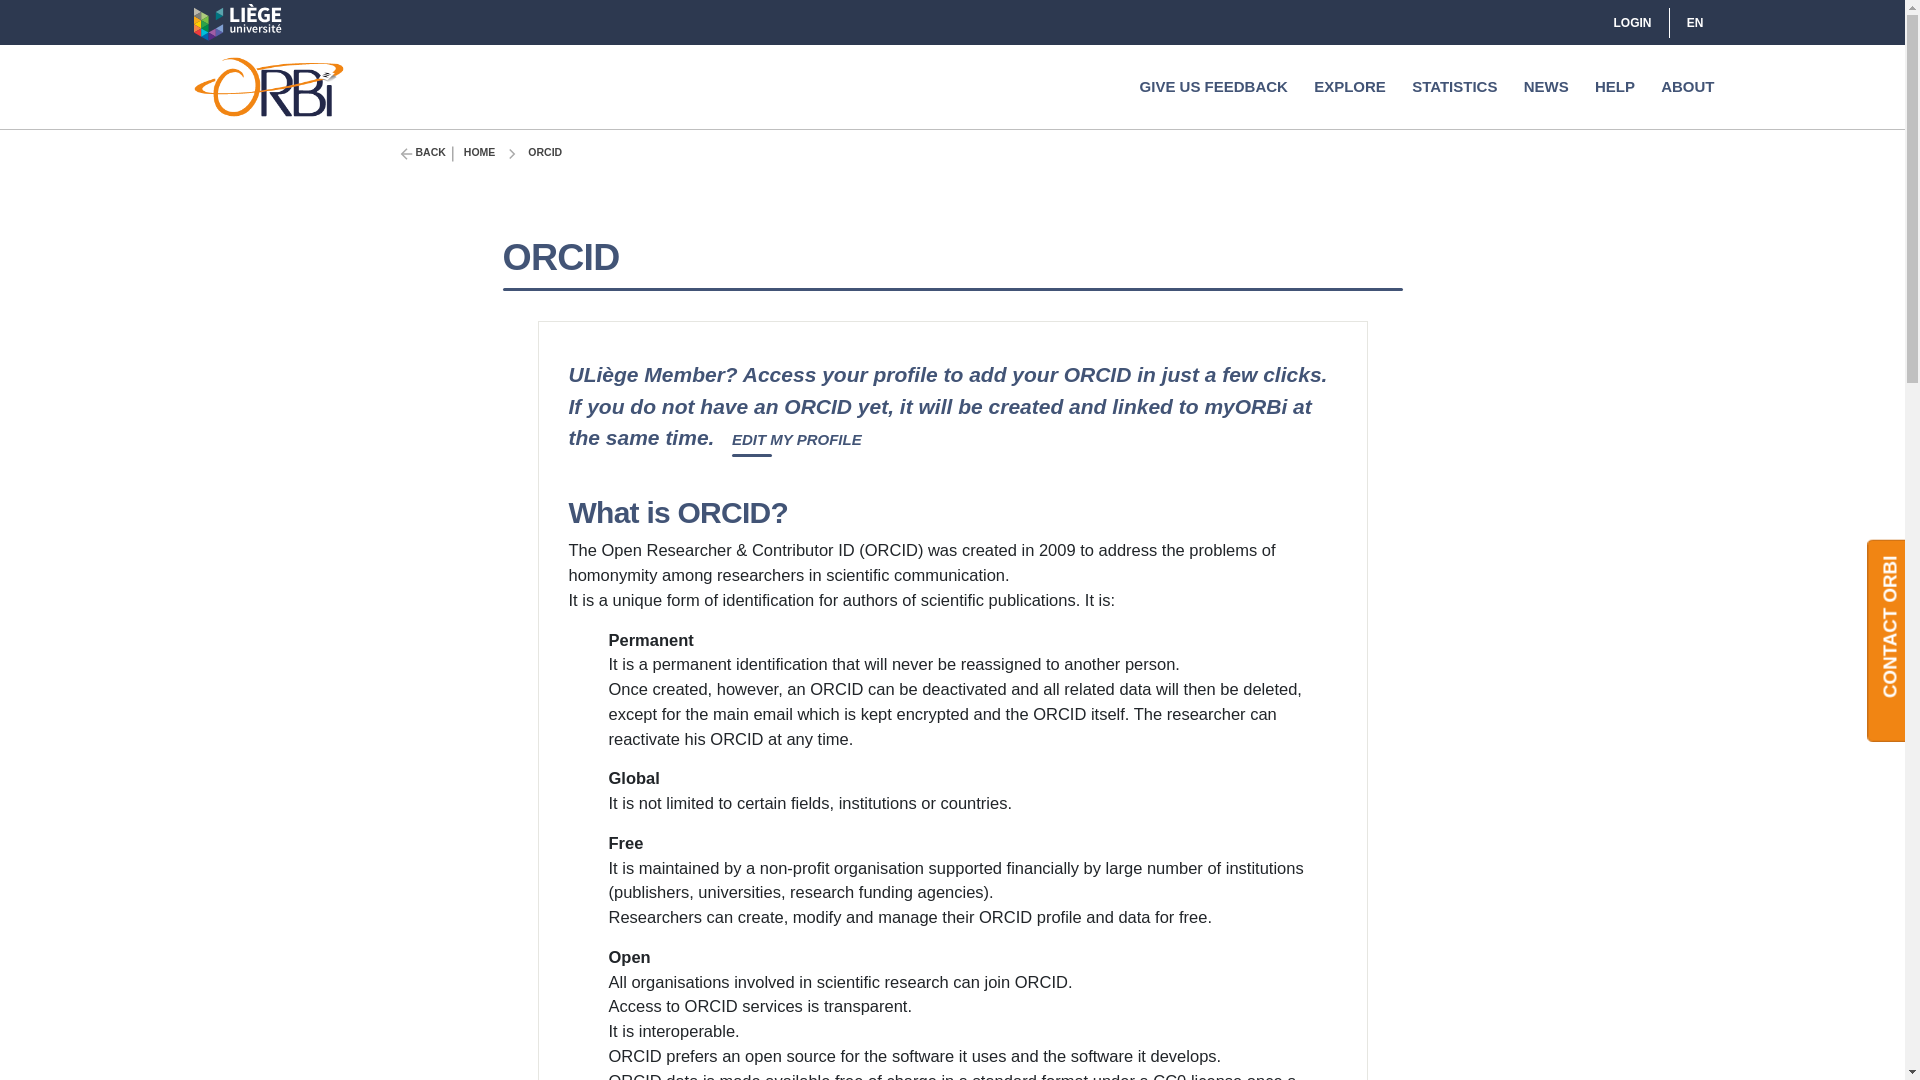  What do you see at coordinates (1454, 86) in the screenshot?
I see `STATISTICS` at bounding box center [1454, 86].